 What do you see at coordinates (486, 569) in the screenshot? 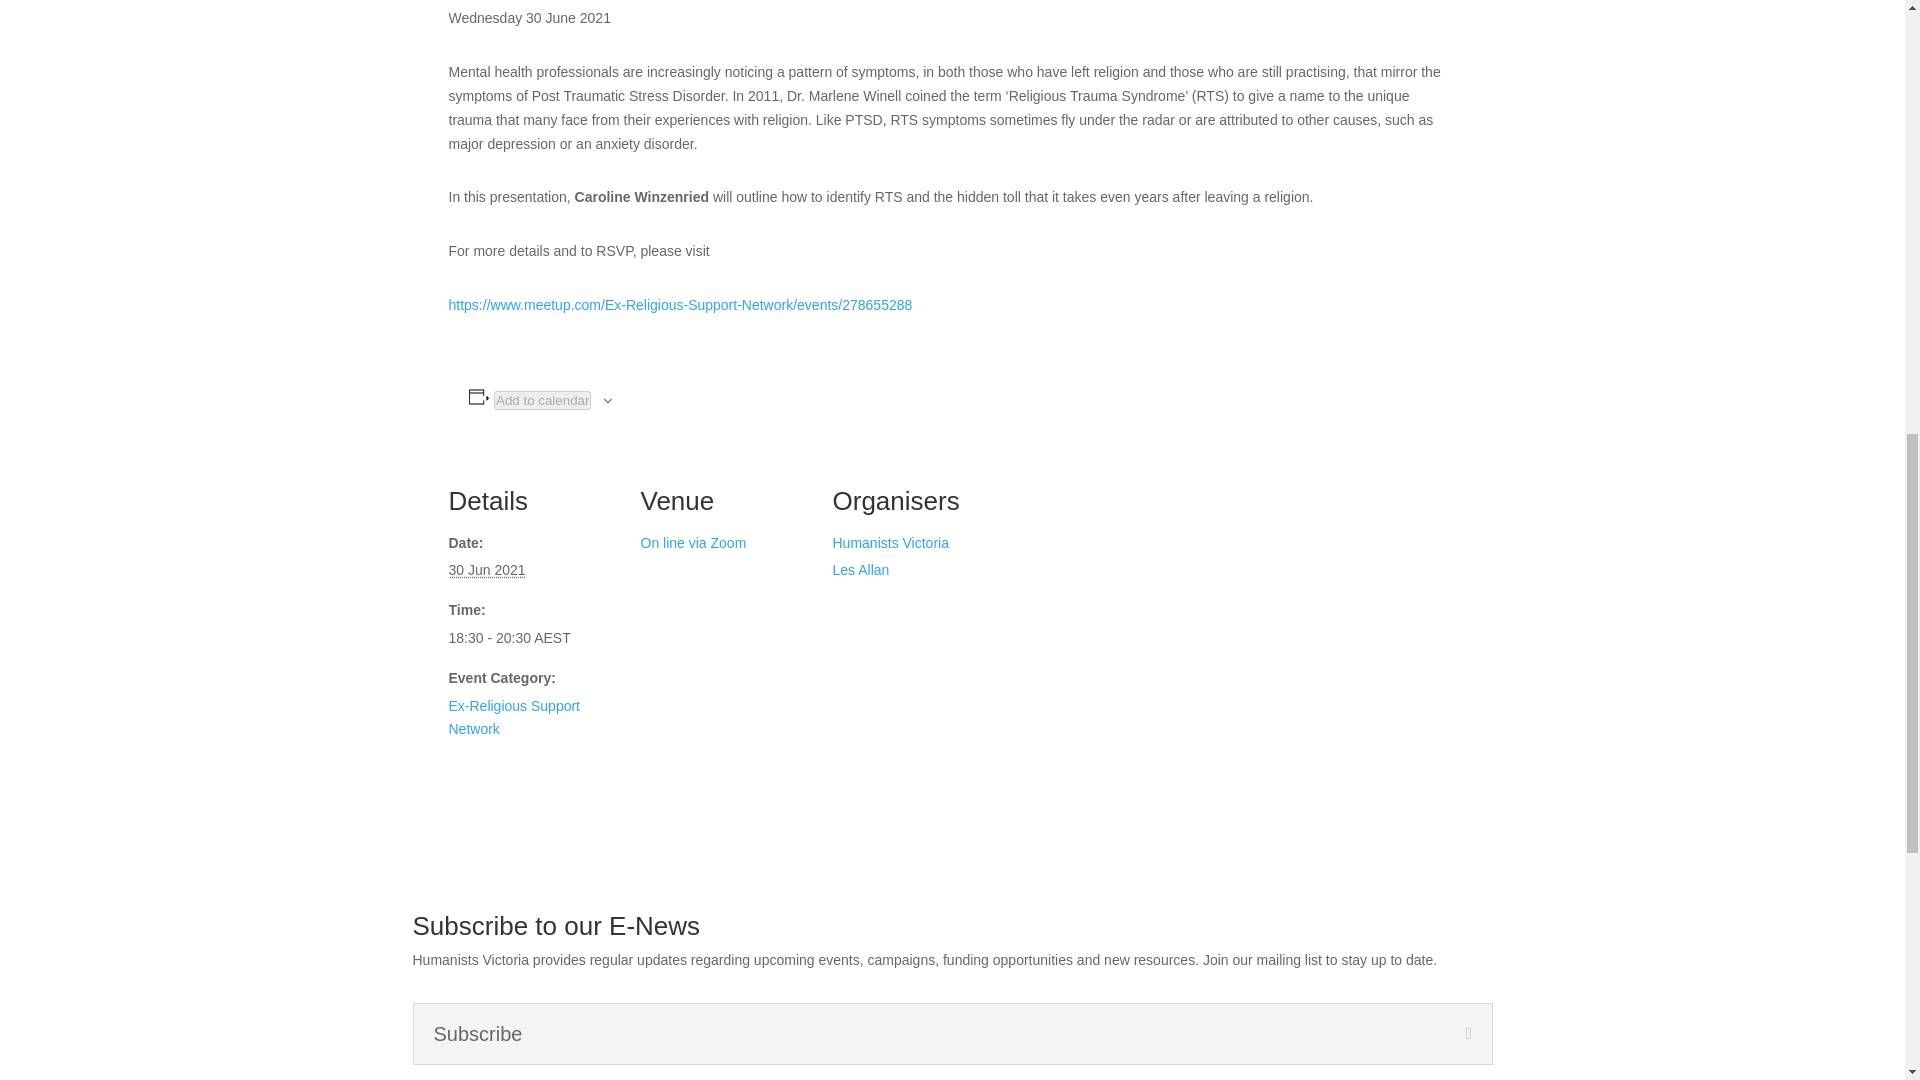
I see `2021-06-30` at bounding box center [486, 569].